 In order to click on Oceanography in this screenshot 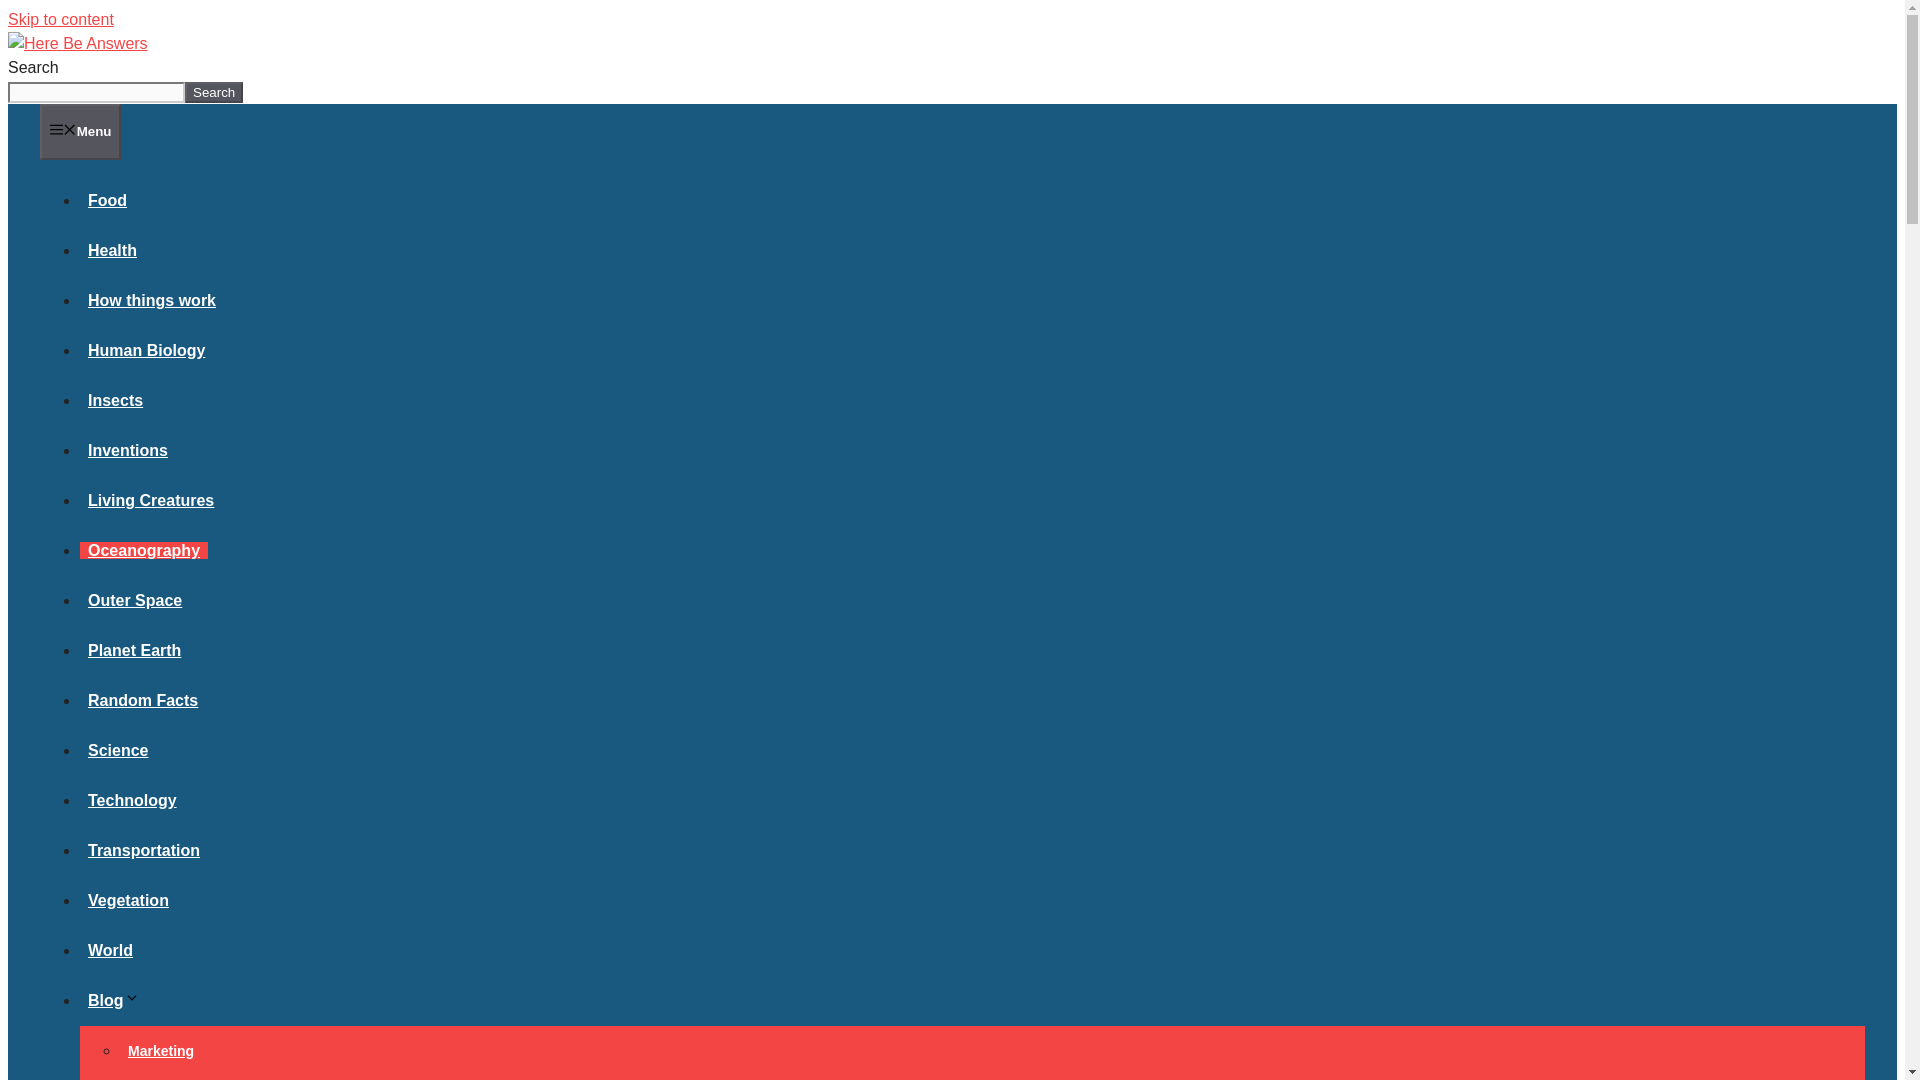, I will do `click(144, 550)`.